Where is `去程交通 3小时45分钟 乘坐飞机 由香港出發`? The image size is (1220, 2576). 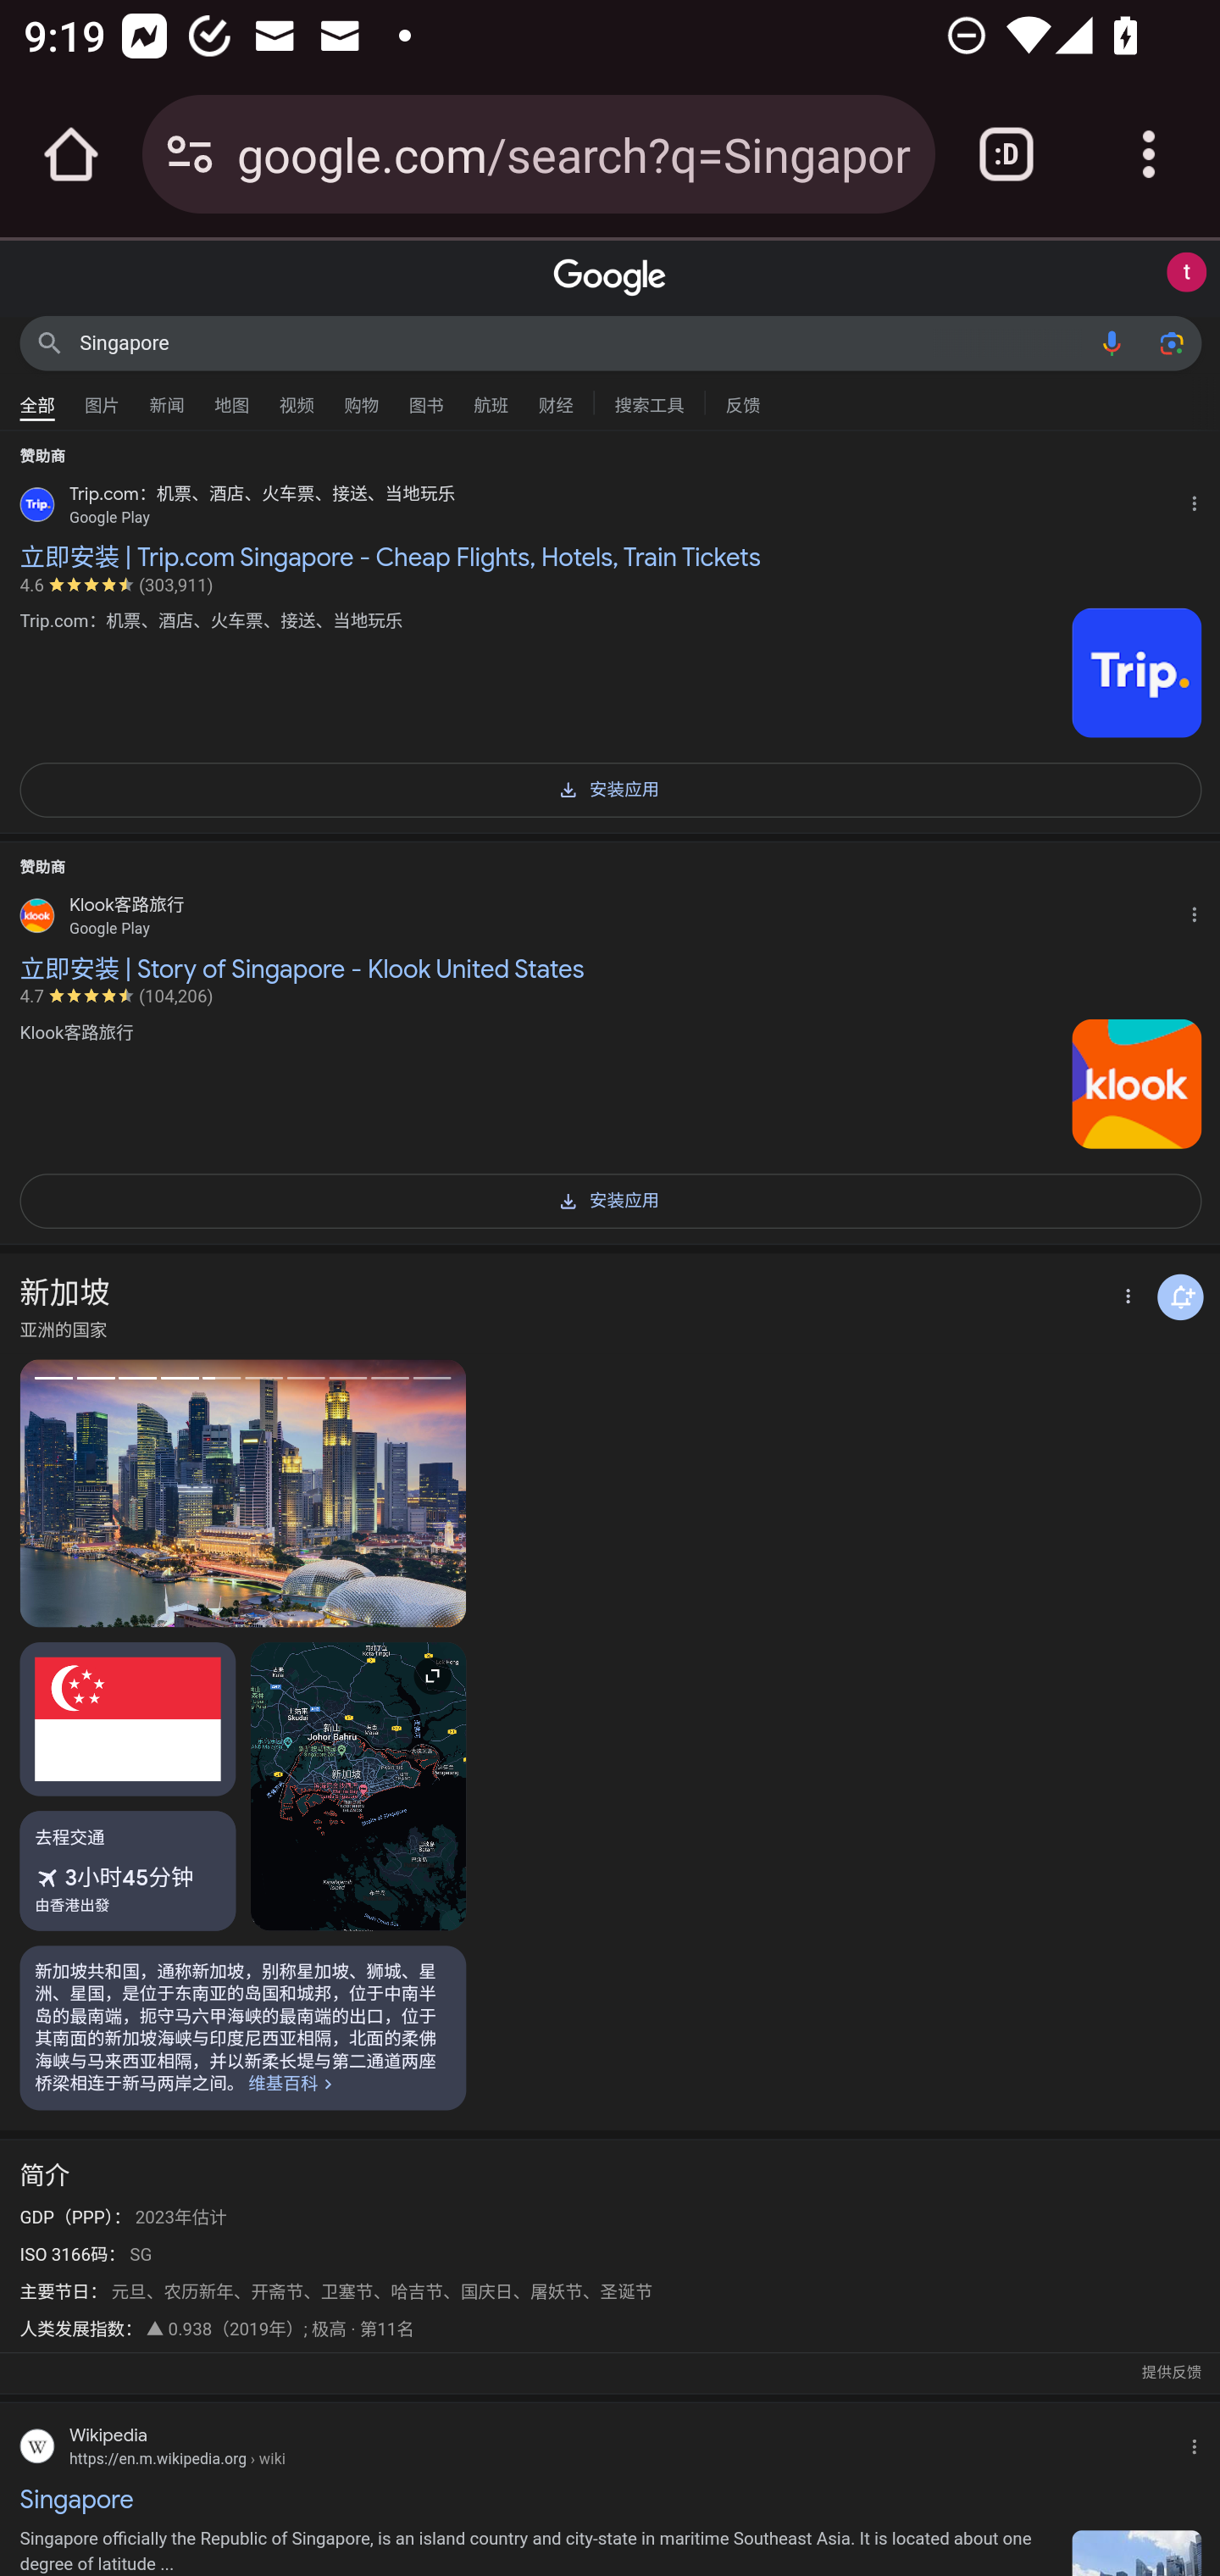
去程交通 3小时45分钟 乘坐飞机 由香港出發 is located at coordinates (128, 1871).